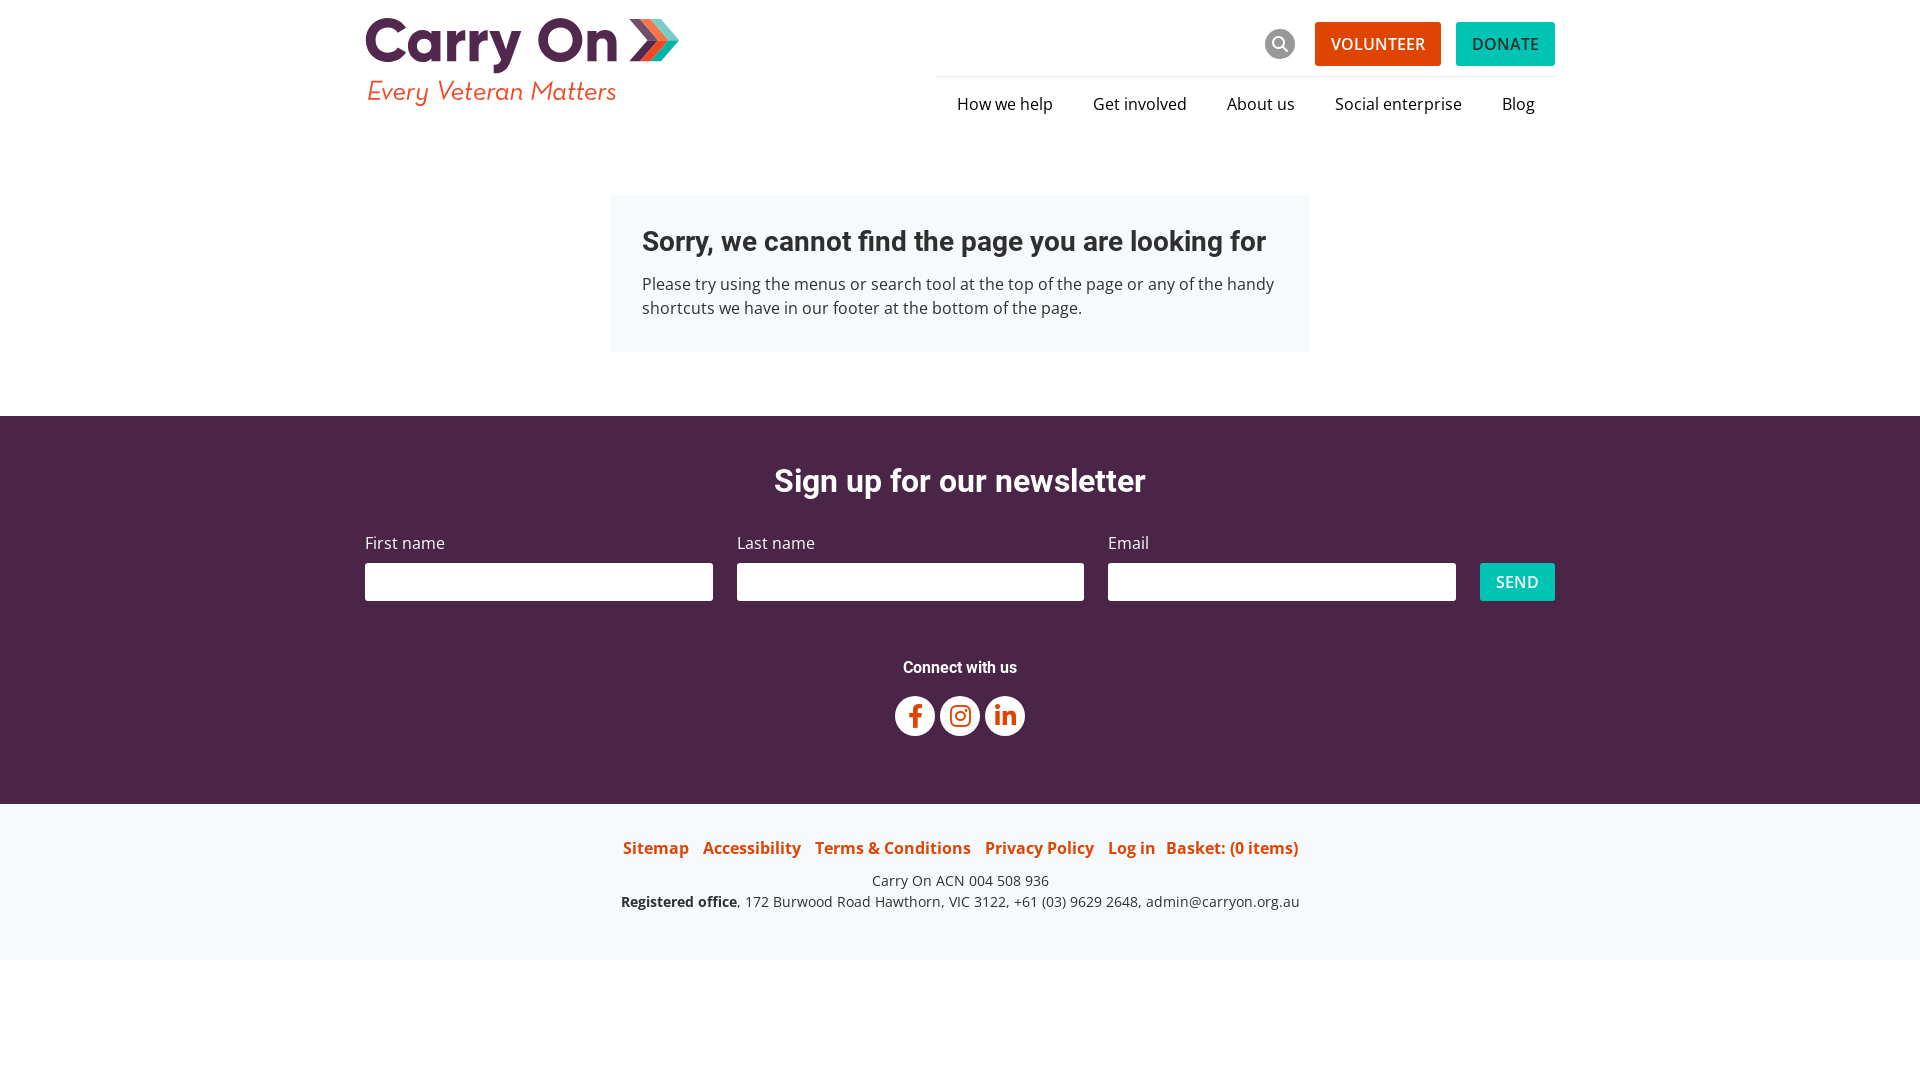  I want to click on linkedin, so click(1005, 716).